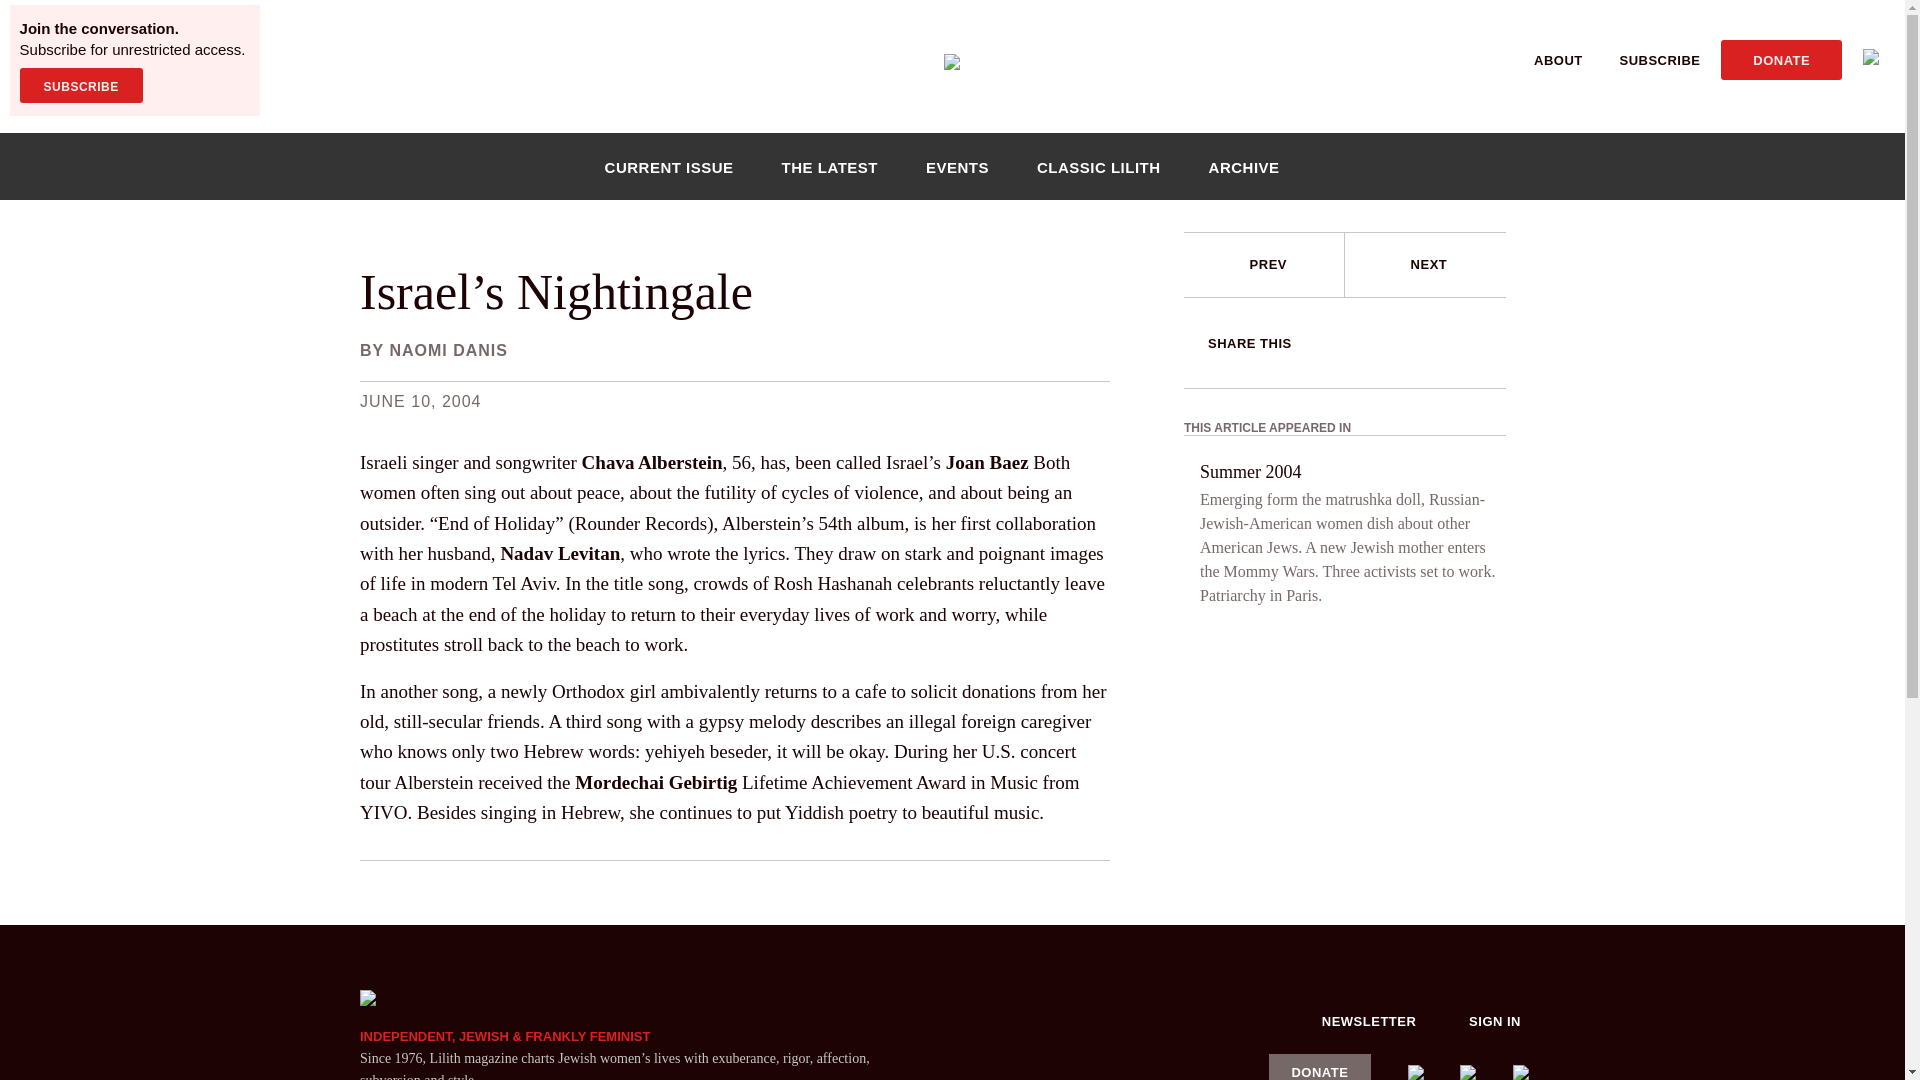 This screenshot has width=1920, height=1080. Describe the element at coordinates (1250, 472) in the screenshot. I see `Summer 2004` at that location.